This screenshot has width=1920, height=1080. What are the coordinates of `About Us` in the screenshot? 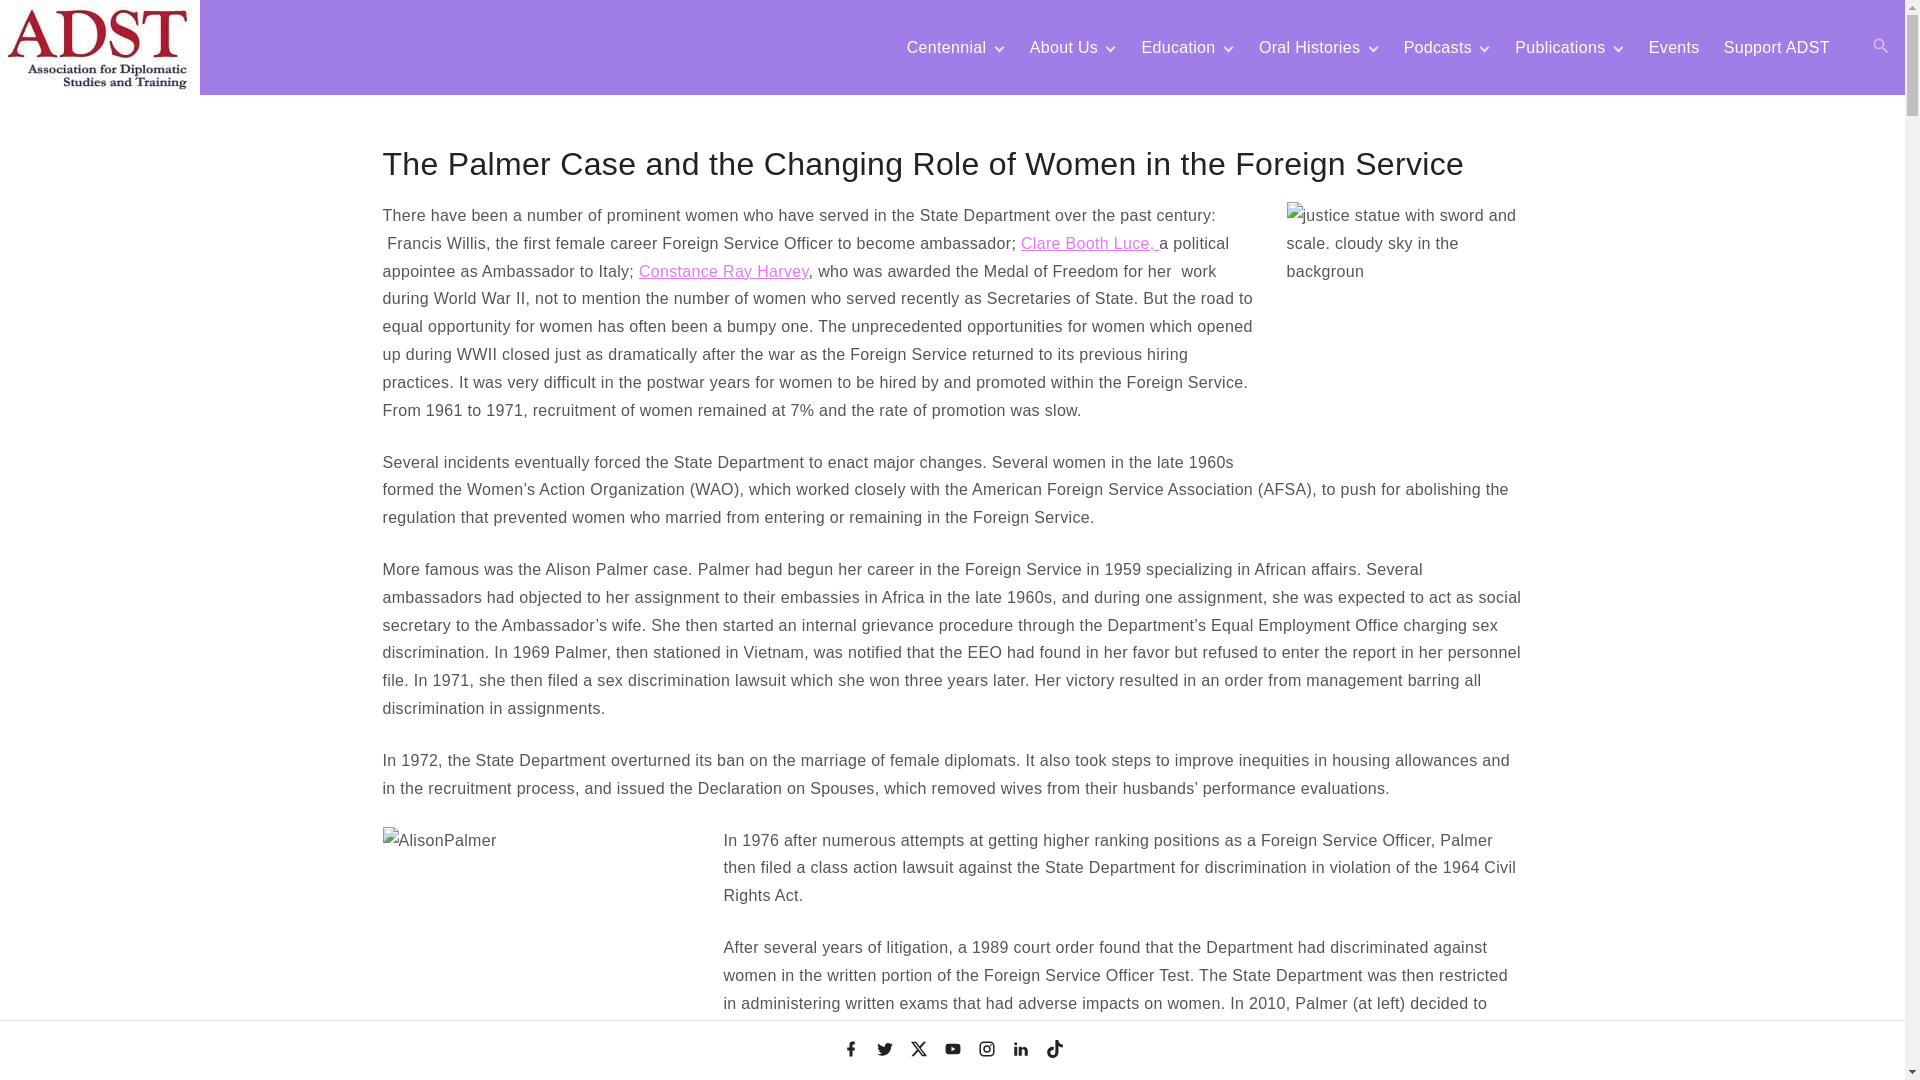 It's located at (1064, 48).